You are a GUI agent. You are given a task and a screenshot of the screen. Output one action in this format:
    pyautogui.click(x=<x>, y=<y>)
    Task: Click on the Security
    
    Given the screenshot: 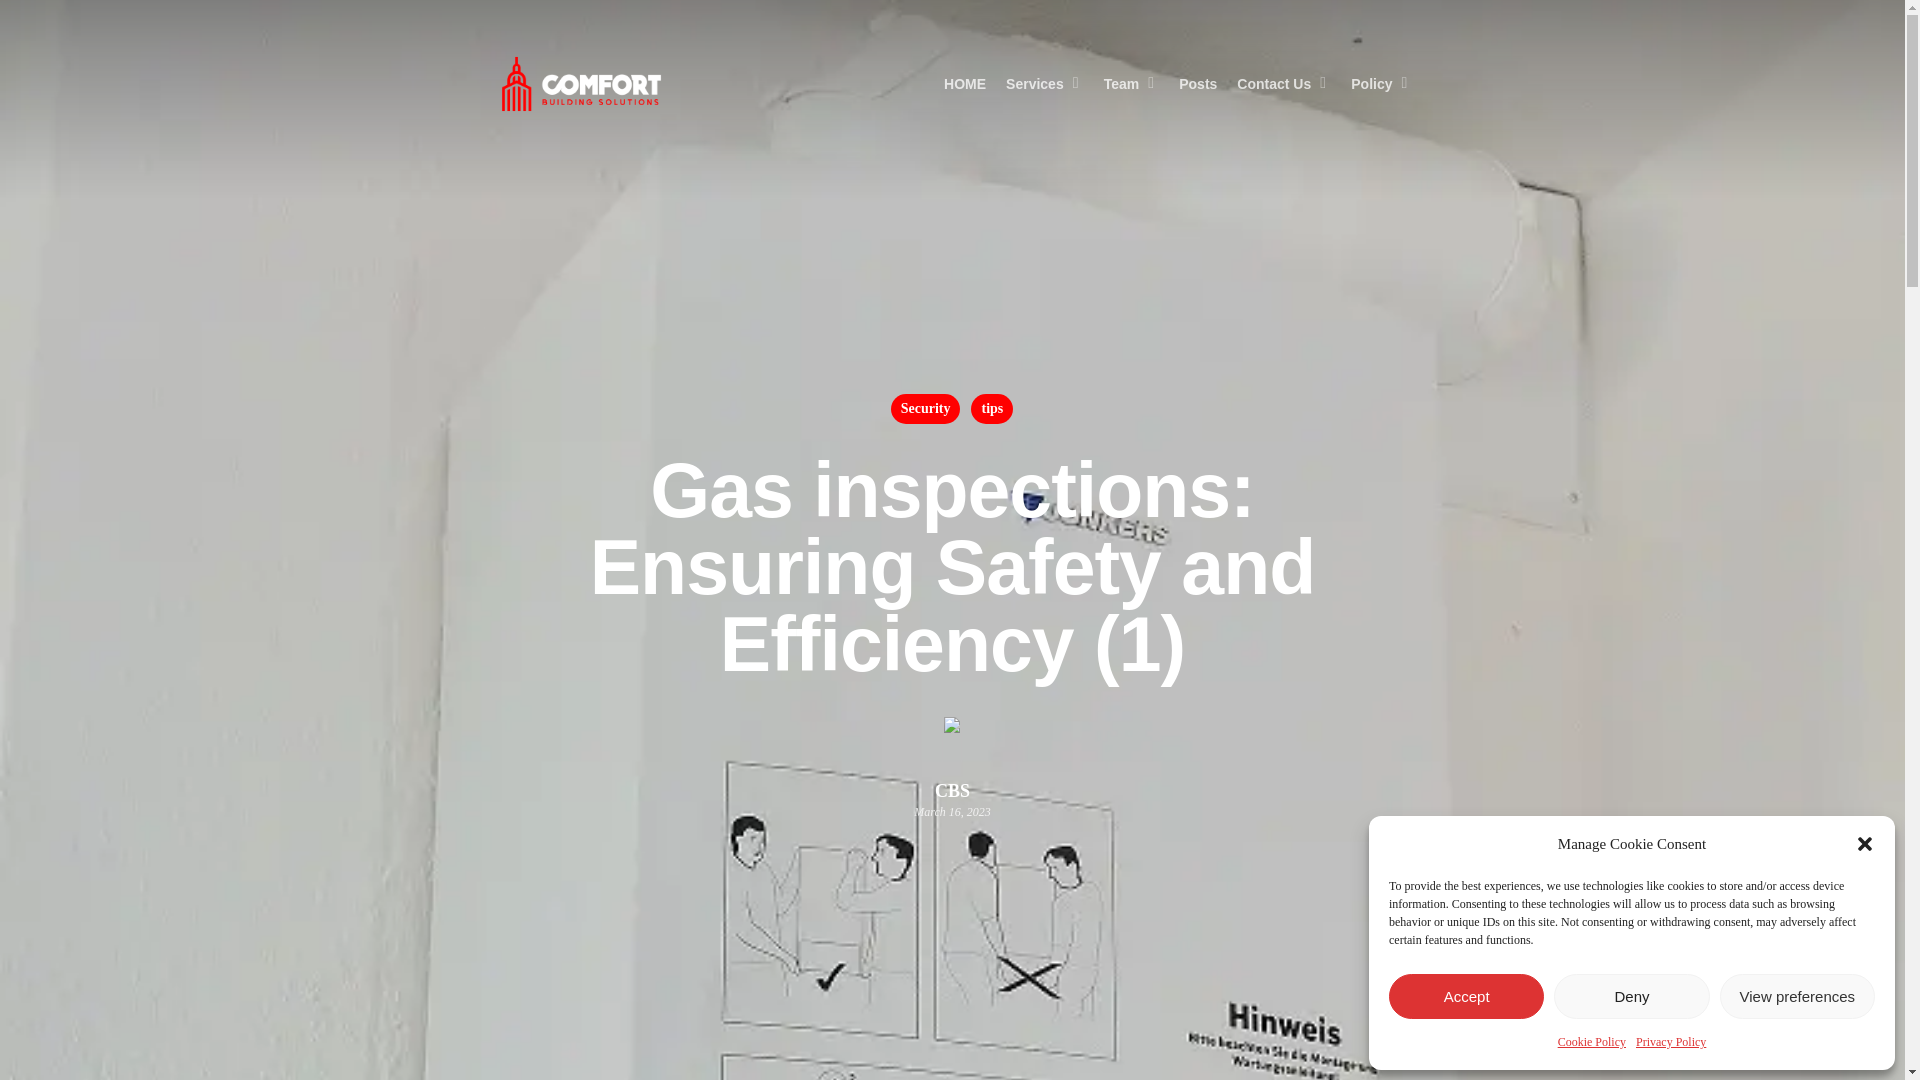 What is the action you would take?
    pyautogui.click(x=926, y=409)
    